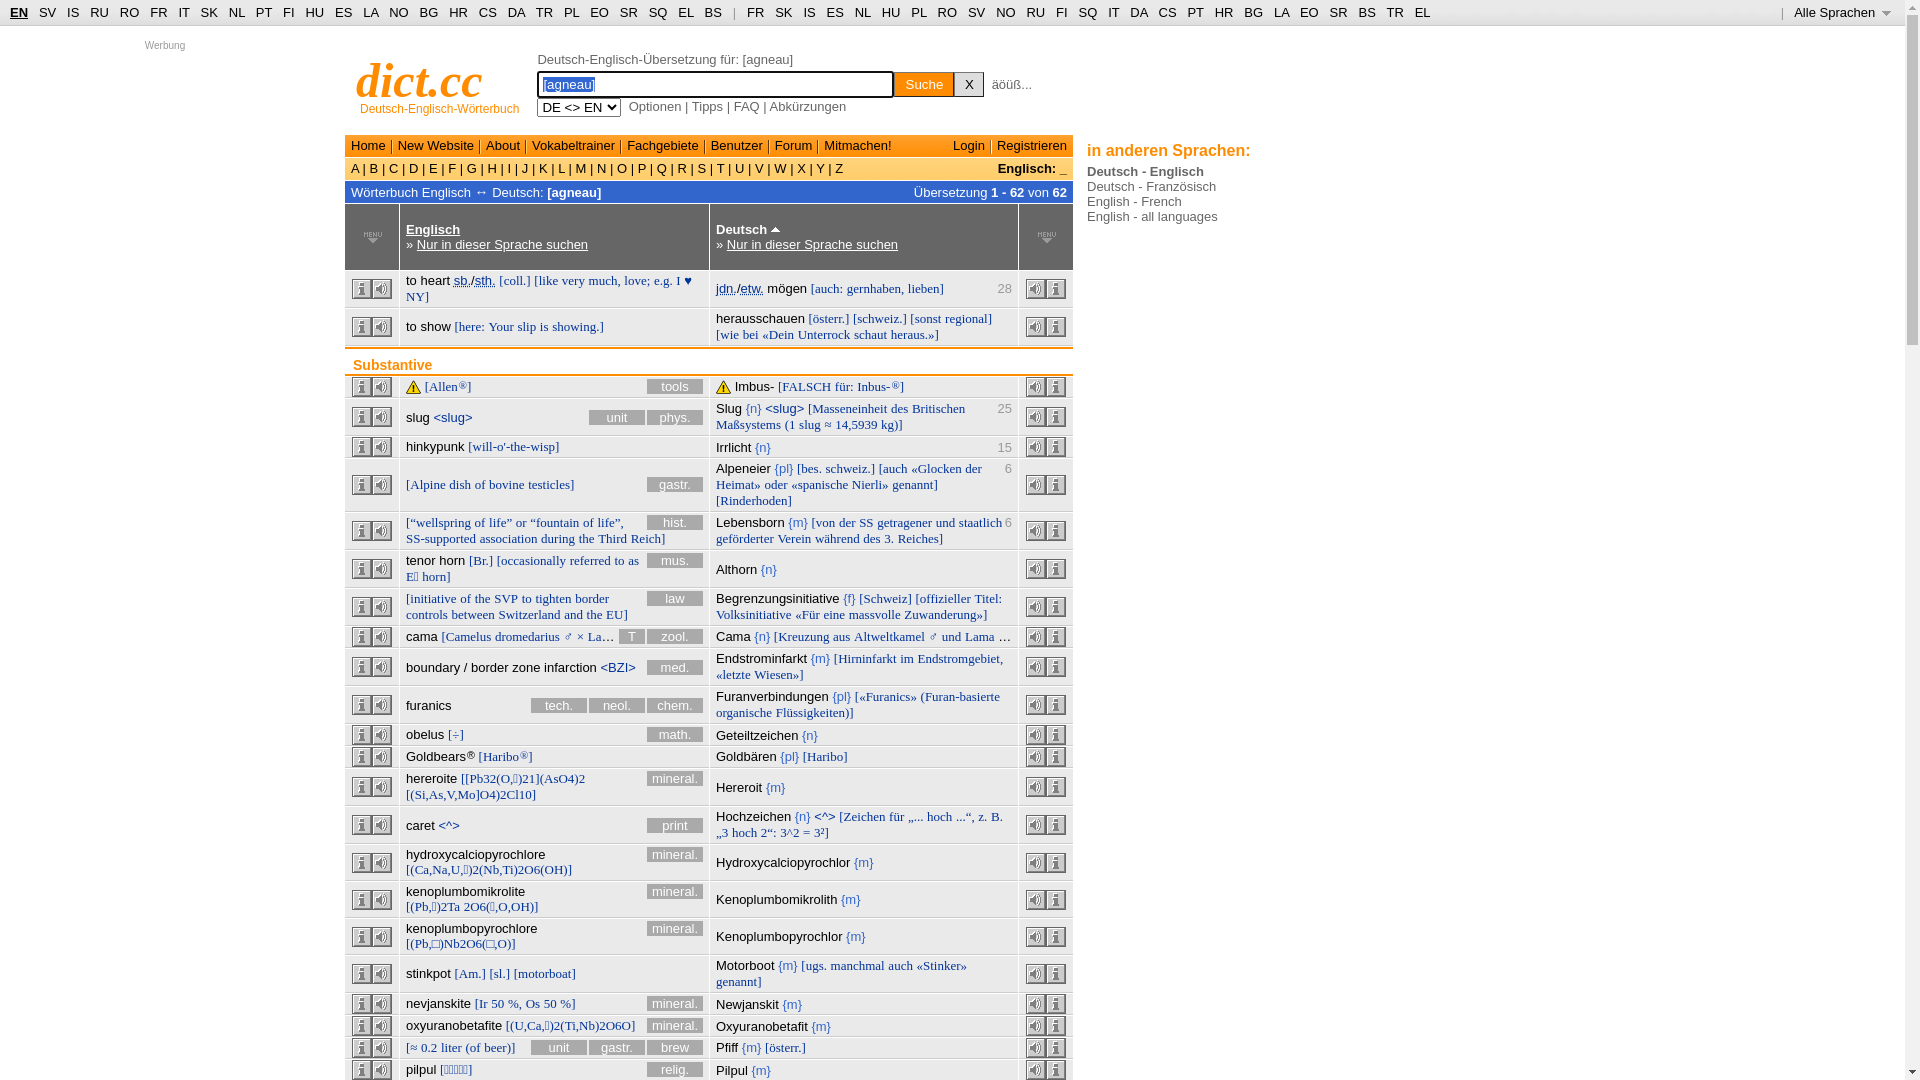 This screenshot has height=1080, width=1920. Describe the element at coordinates (454, 1025) in the screenshot. I see `oxyuranobetafite` at that location.